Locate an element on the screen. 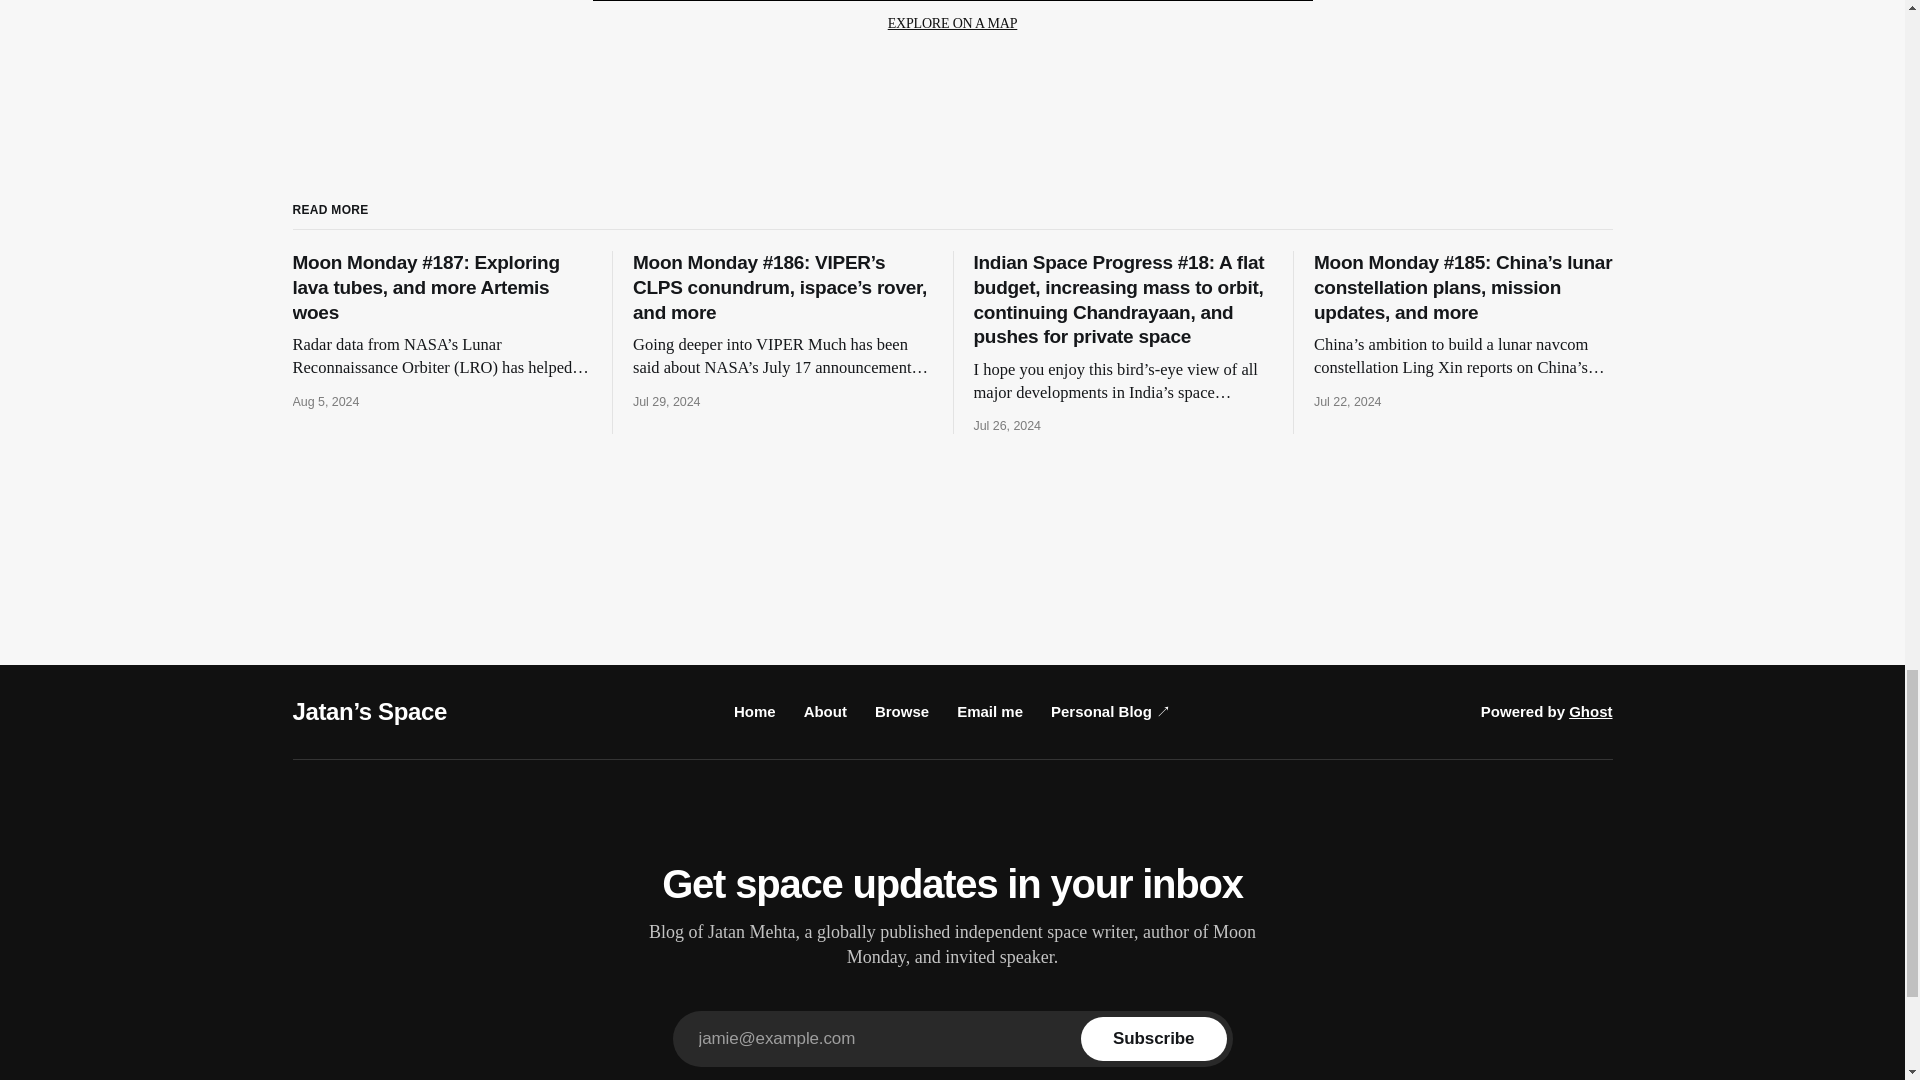 This screenshot has width=1920, height=1080. EXPLORE ON A MAP is located at coordinates (952, 24).